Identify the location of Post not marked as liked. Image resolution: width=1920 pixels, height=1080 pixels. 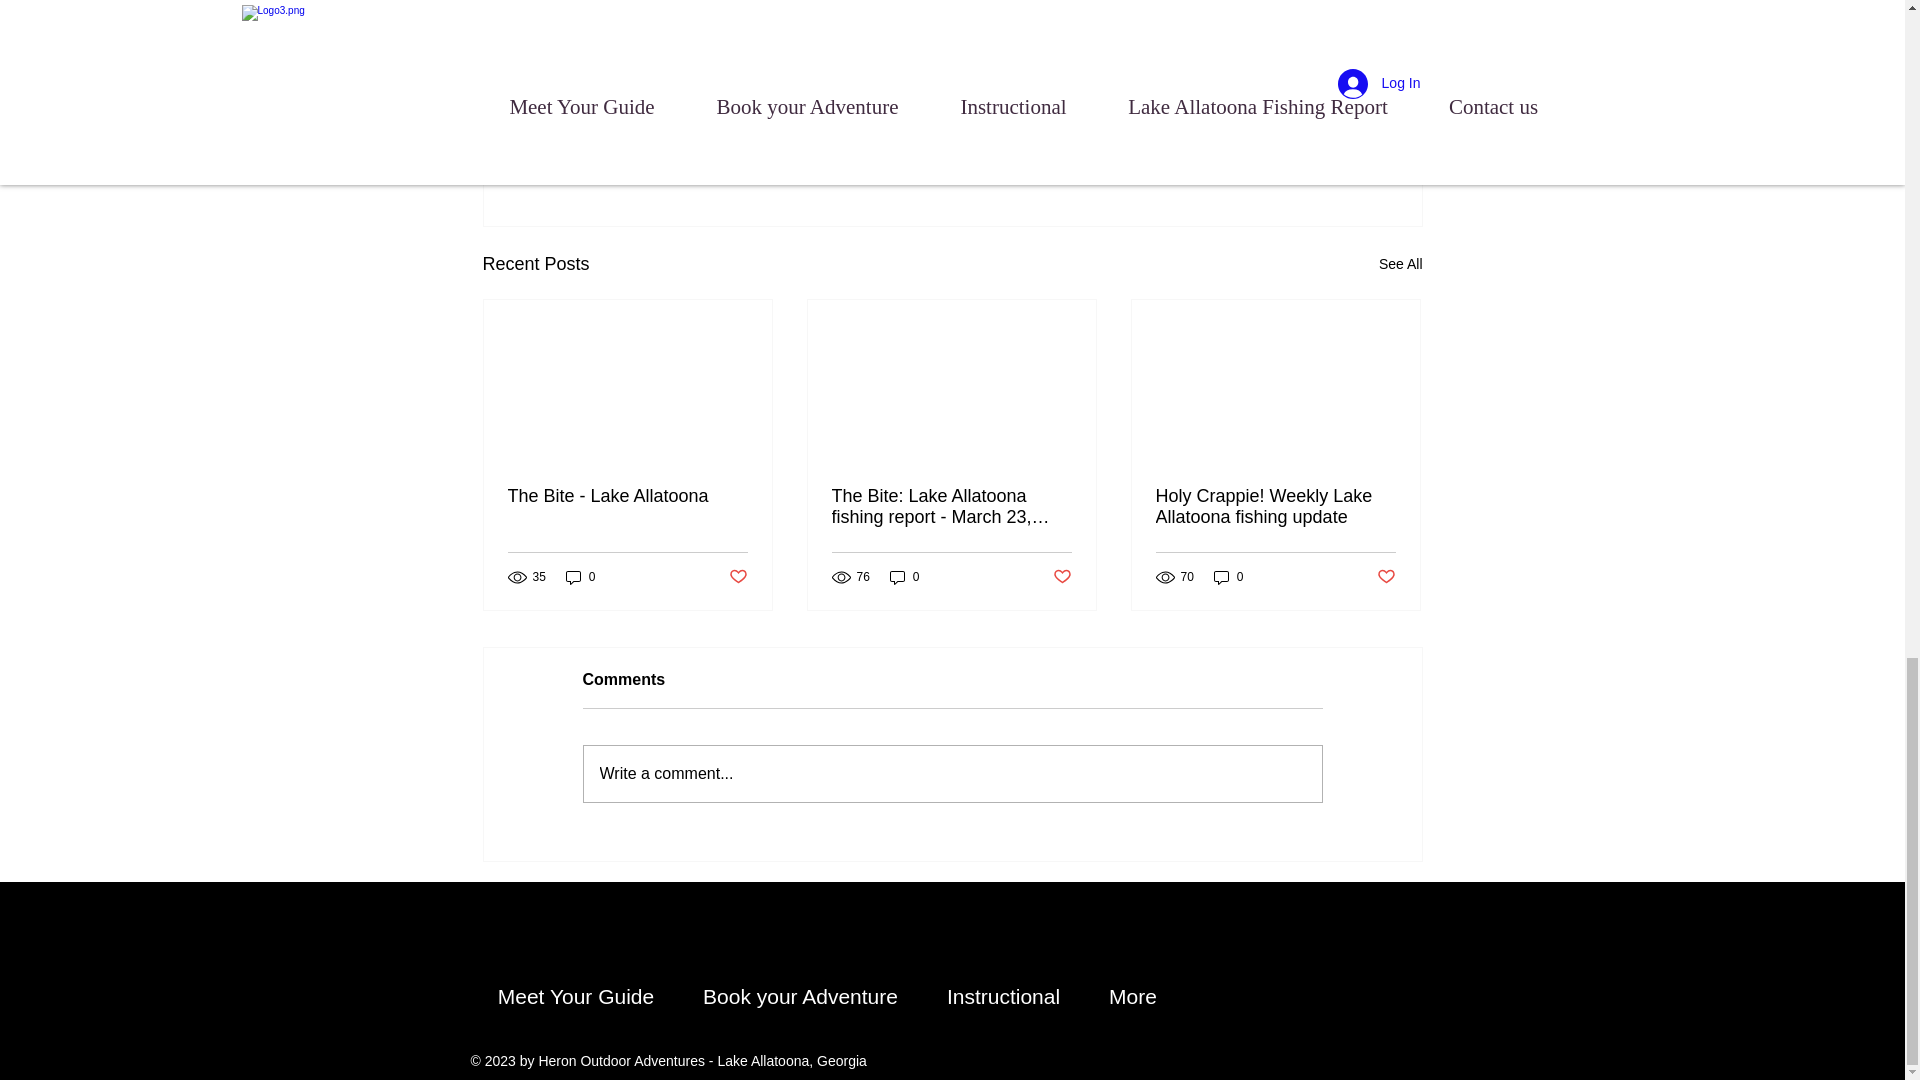
(1062, 577).